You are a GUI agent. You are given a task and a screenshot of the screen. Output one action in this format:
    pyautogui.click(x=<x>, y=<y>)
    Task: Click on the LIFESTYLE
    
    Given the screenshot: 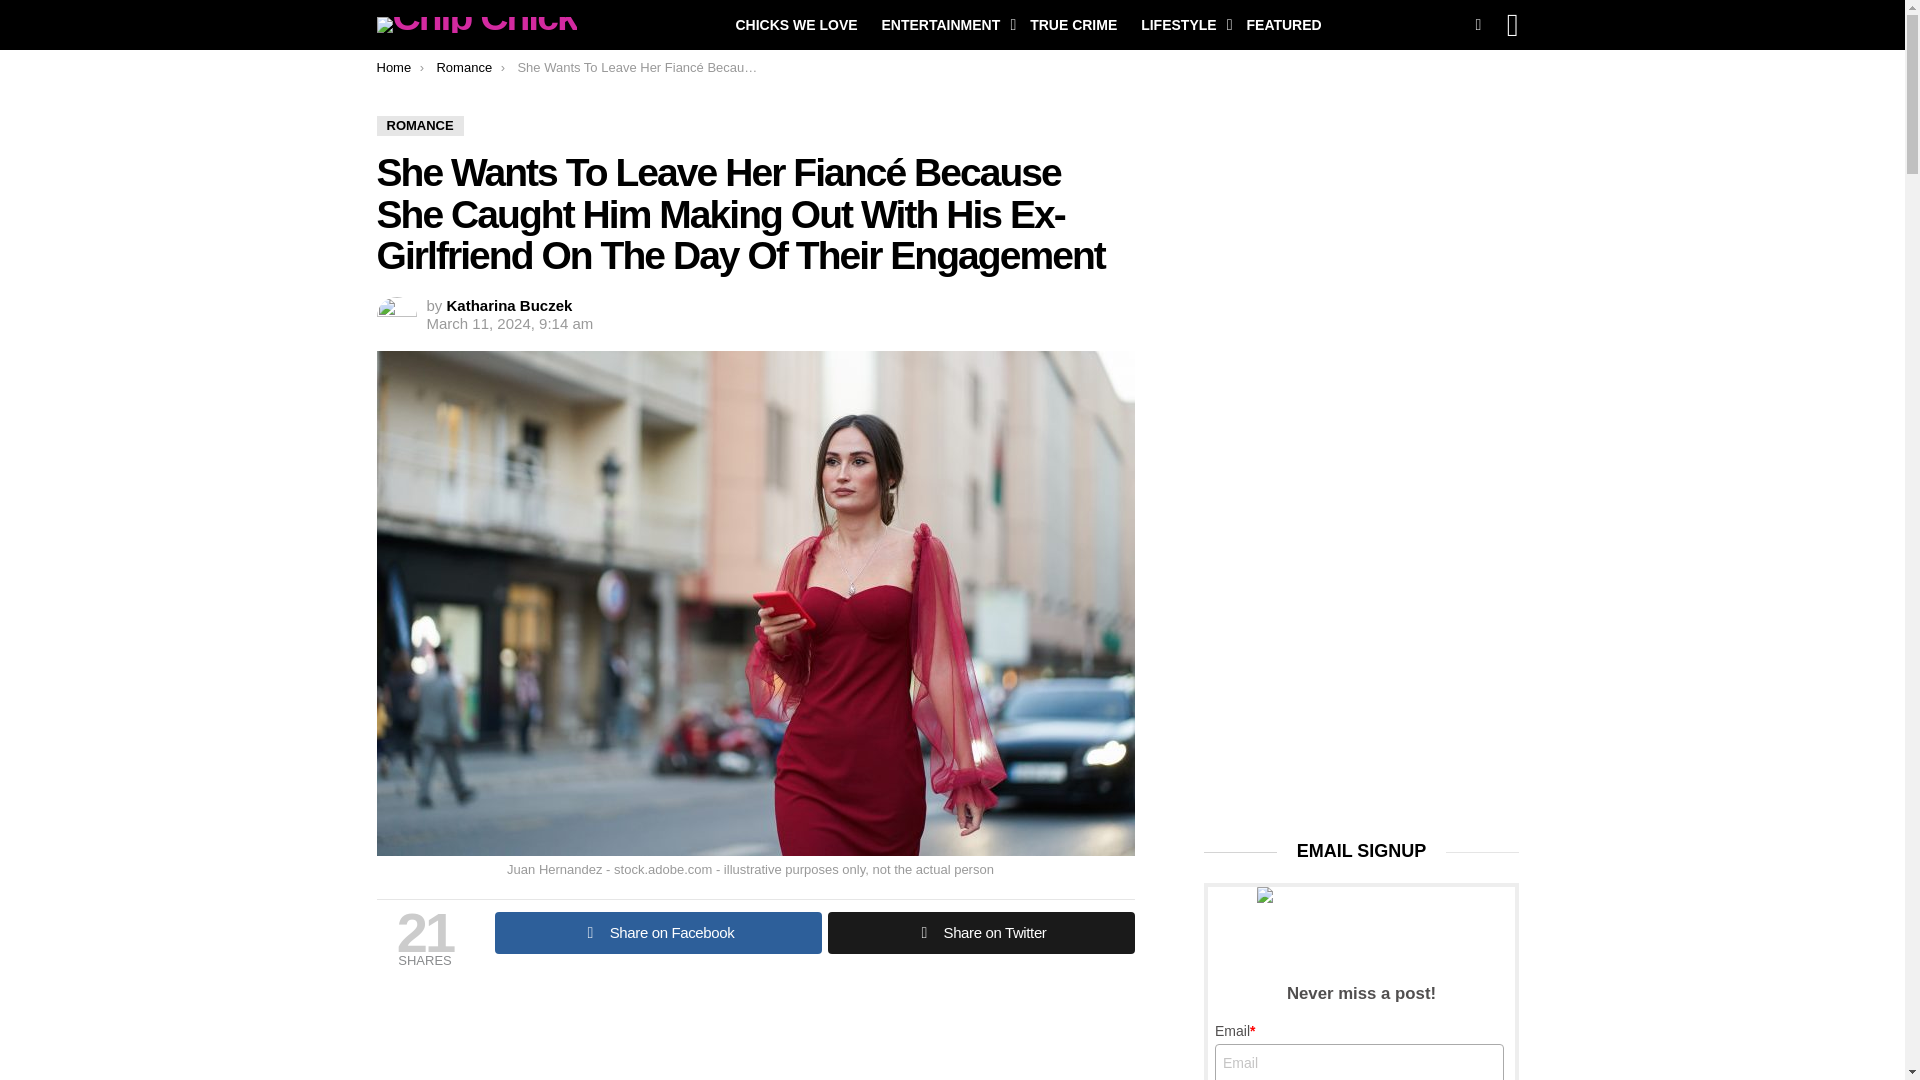 What is the action you would take?
    pyautogui.click(x=1181, y=24)
    